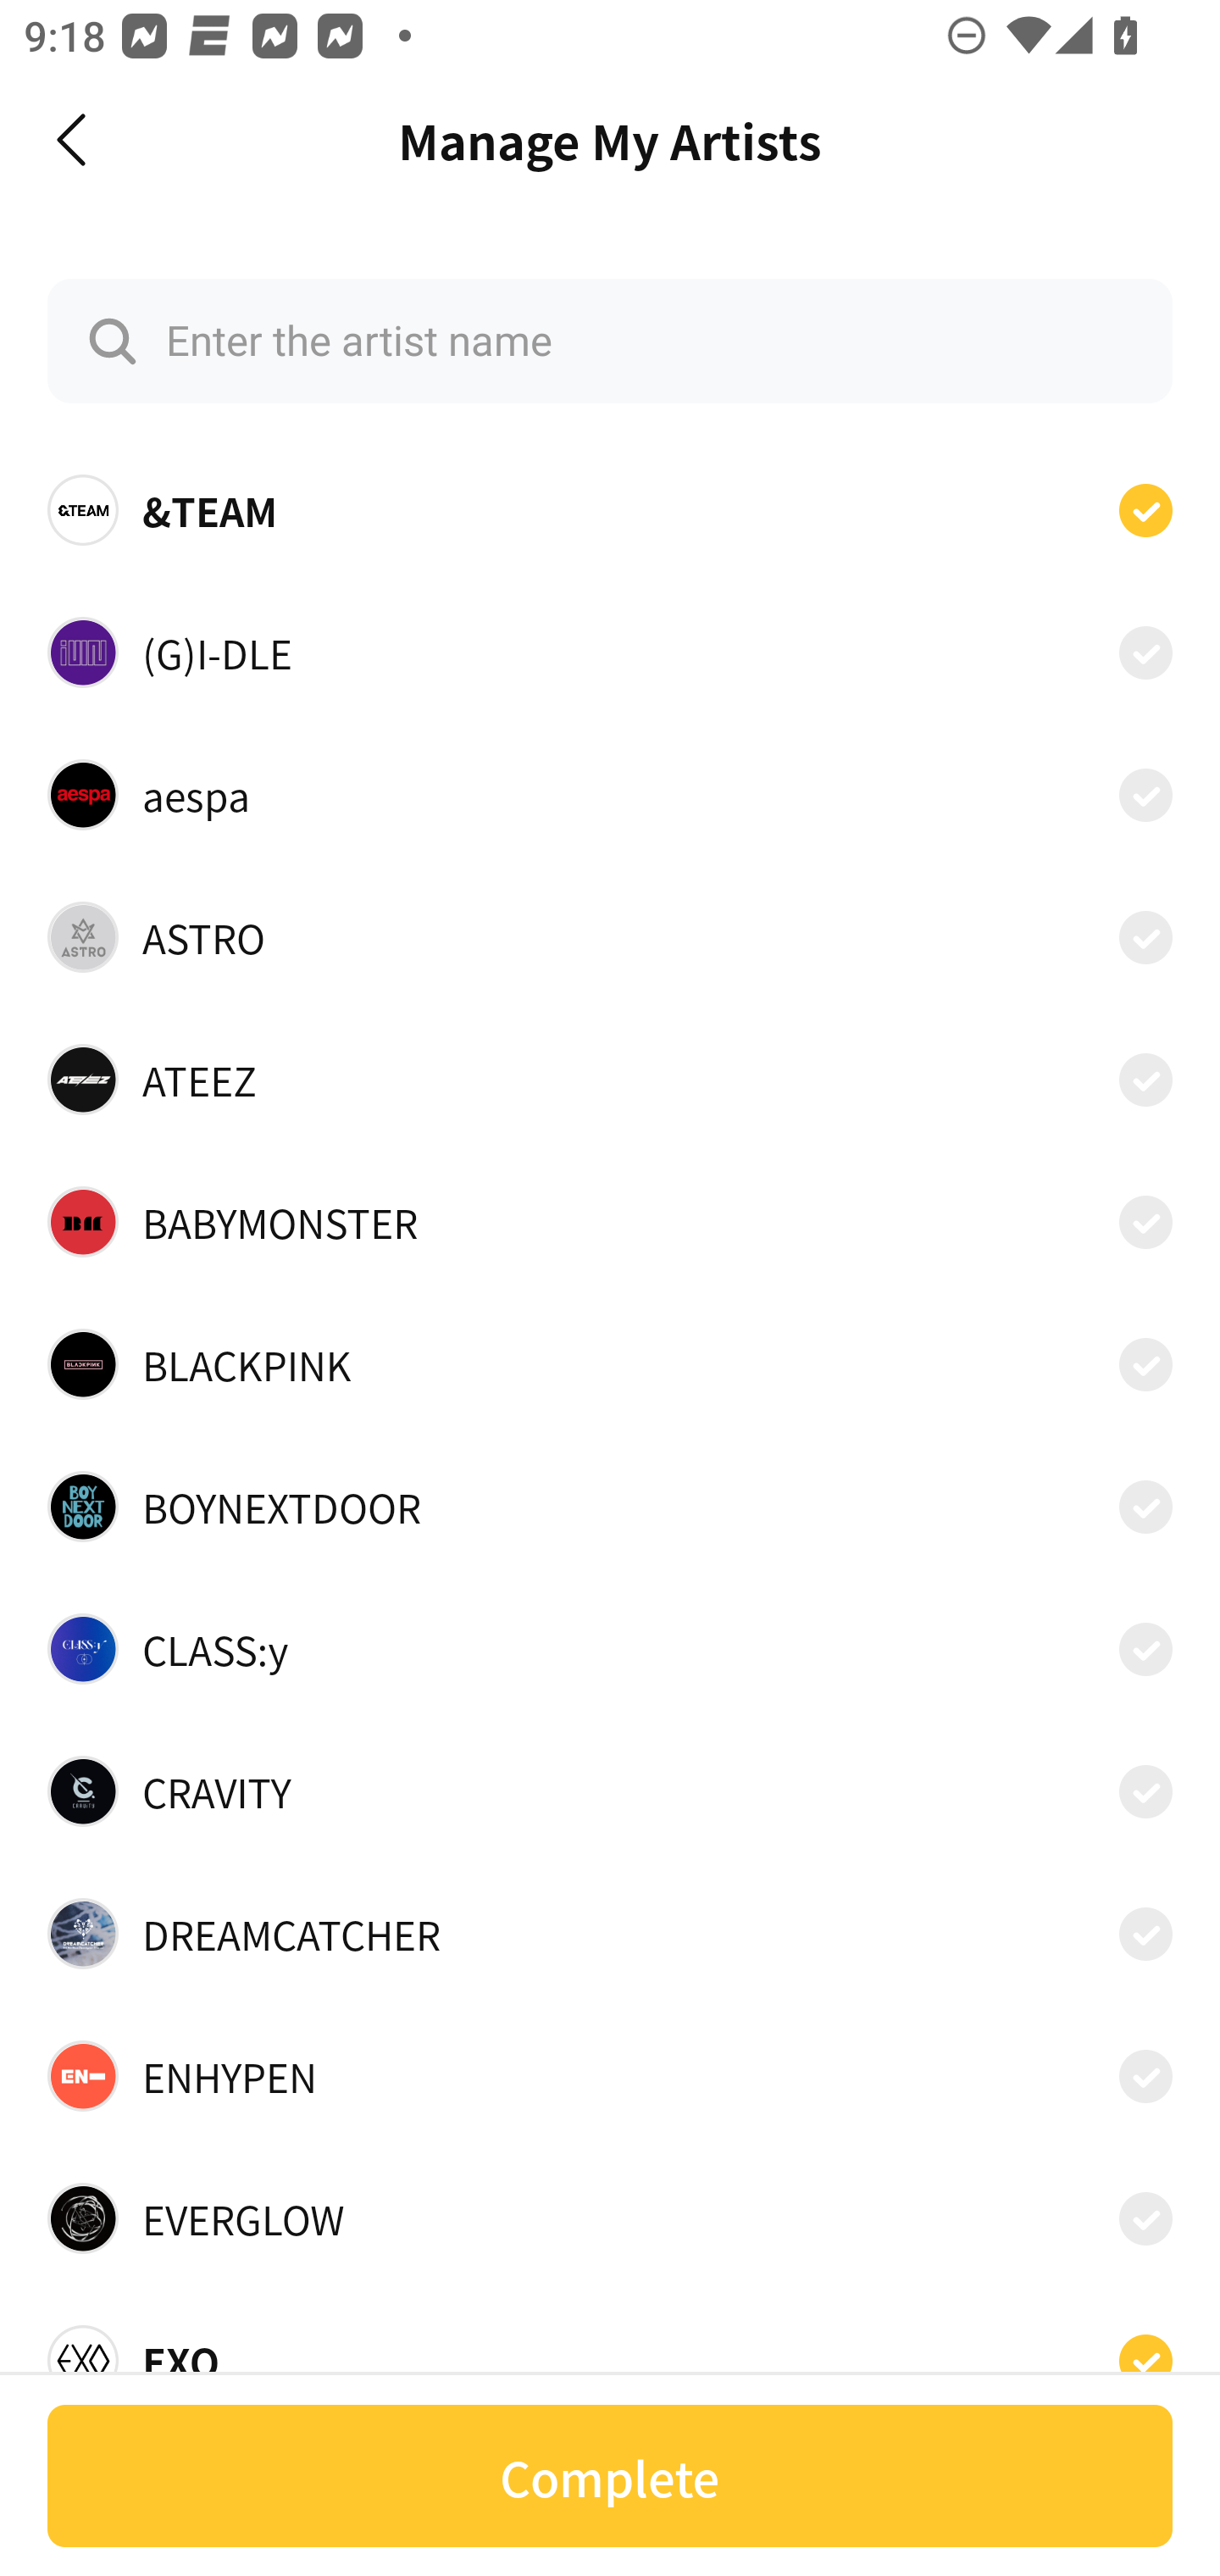  I want to click on BOYNEXTDOOR, so click(610, 1507).